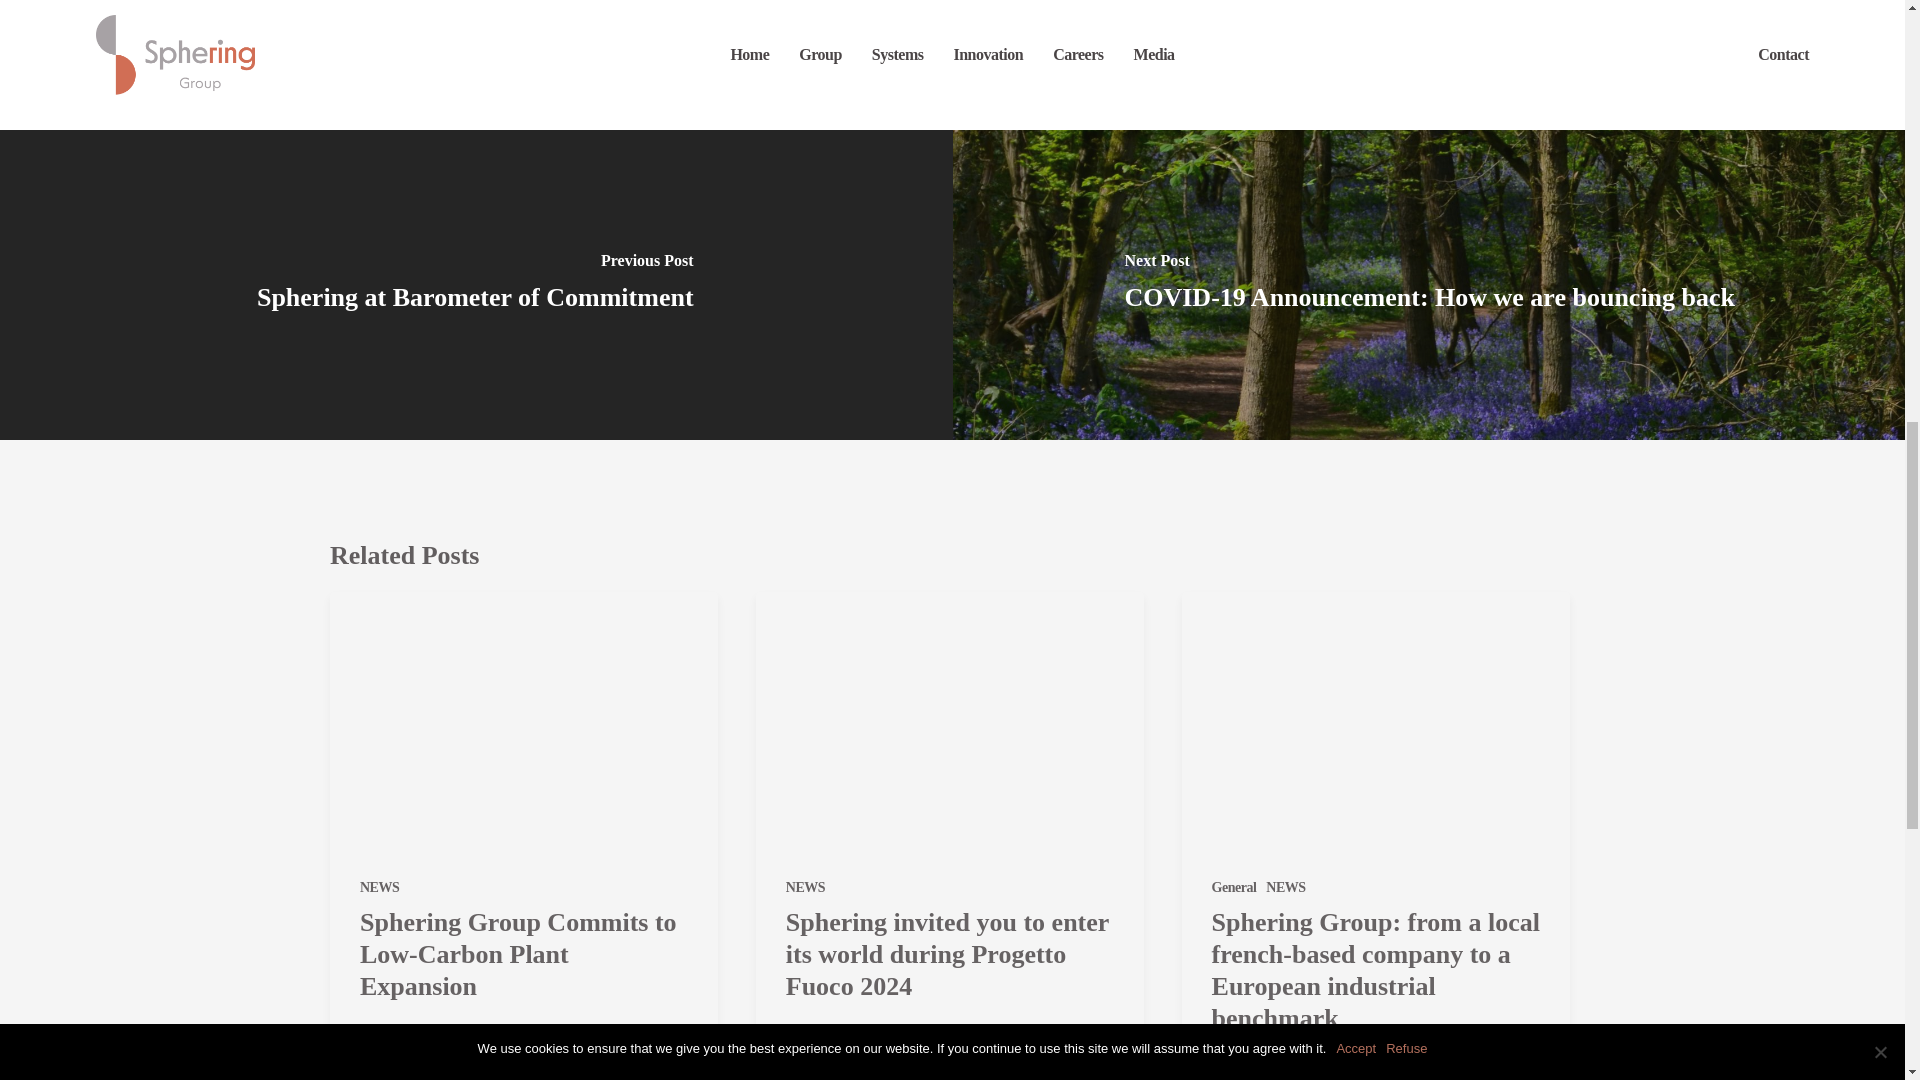 The width and height of the screenshot is (1920, 1080). What do you see at coordinates (1285, 888) in the screenshot?
I see `NEWS` at bounding box center [1285, 888].